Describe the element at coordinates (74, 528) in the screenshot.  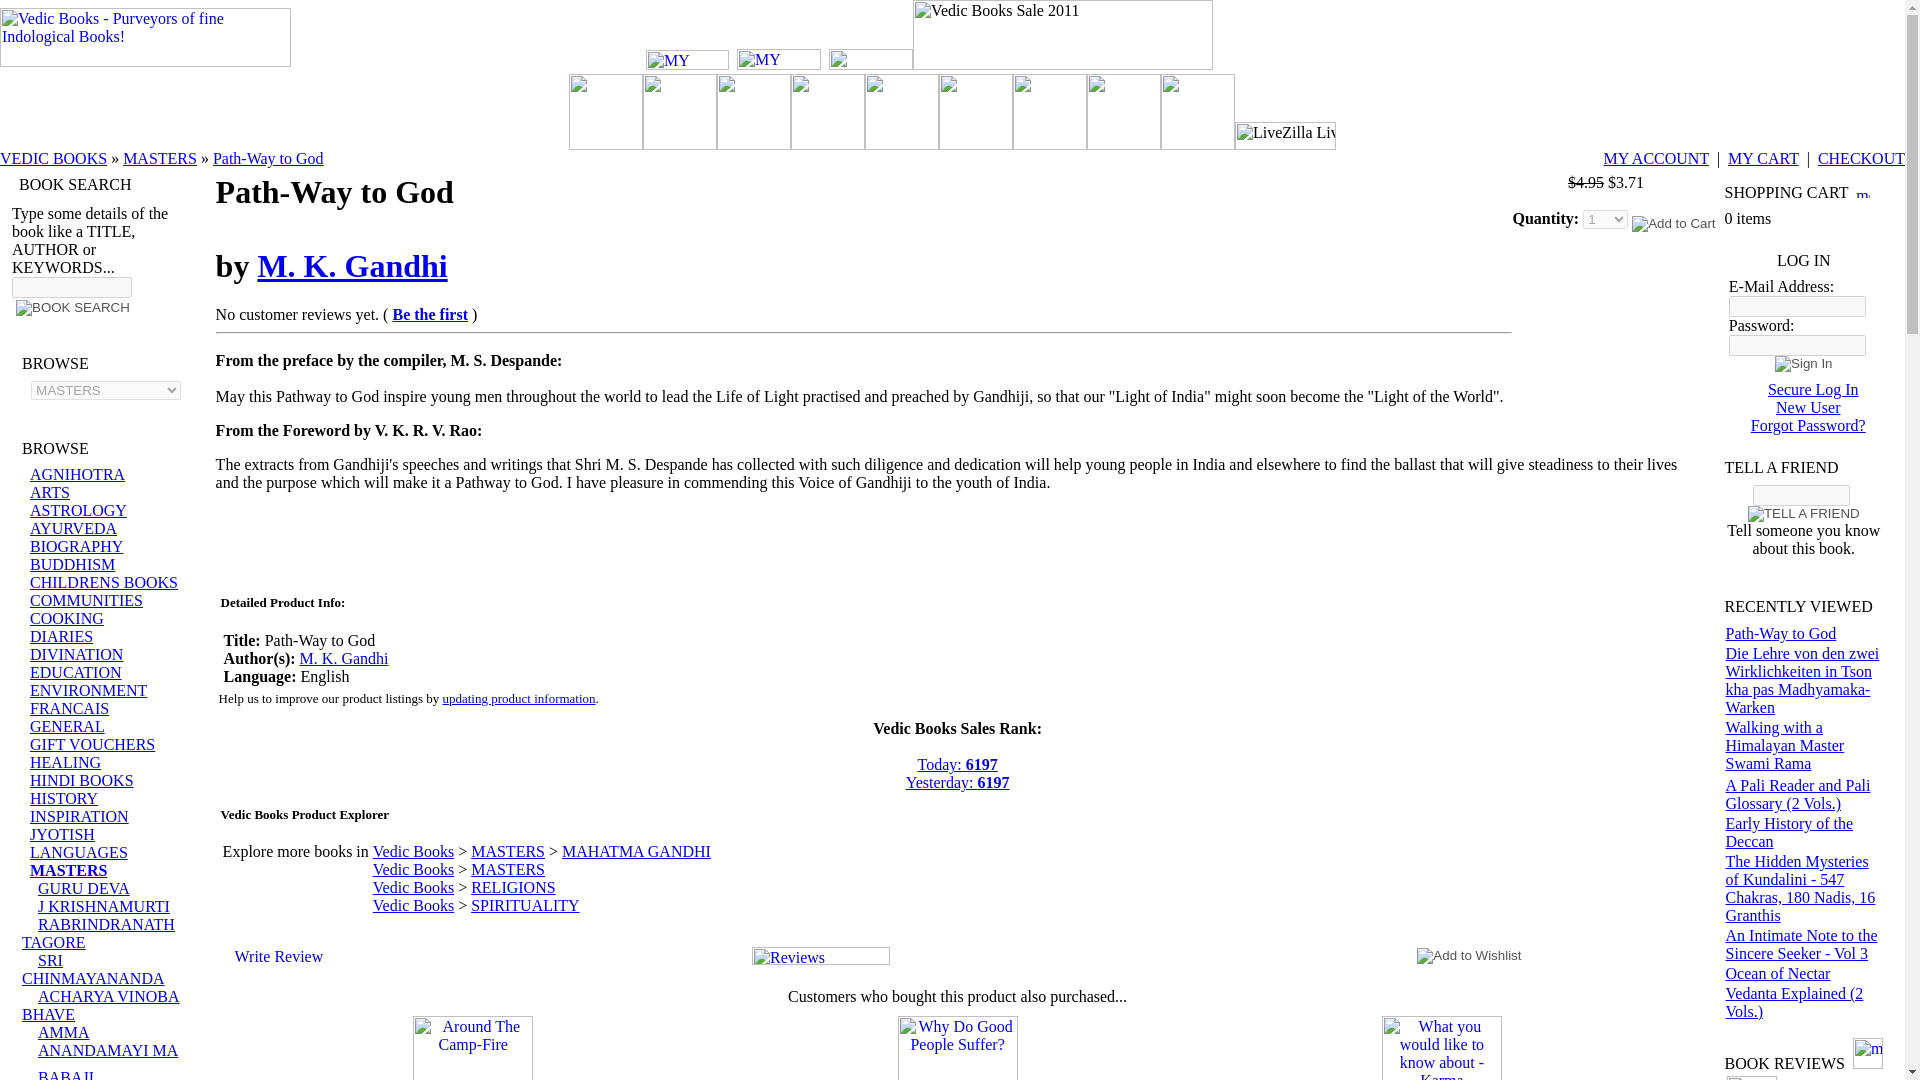
I see `AYURVEDA` at that location.